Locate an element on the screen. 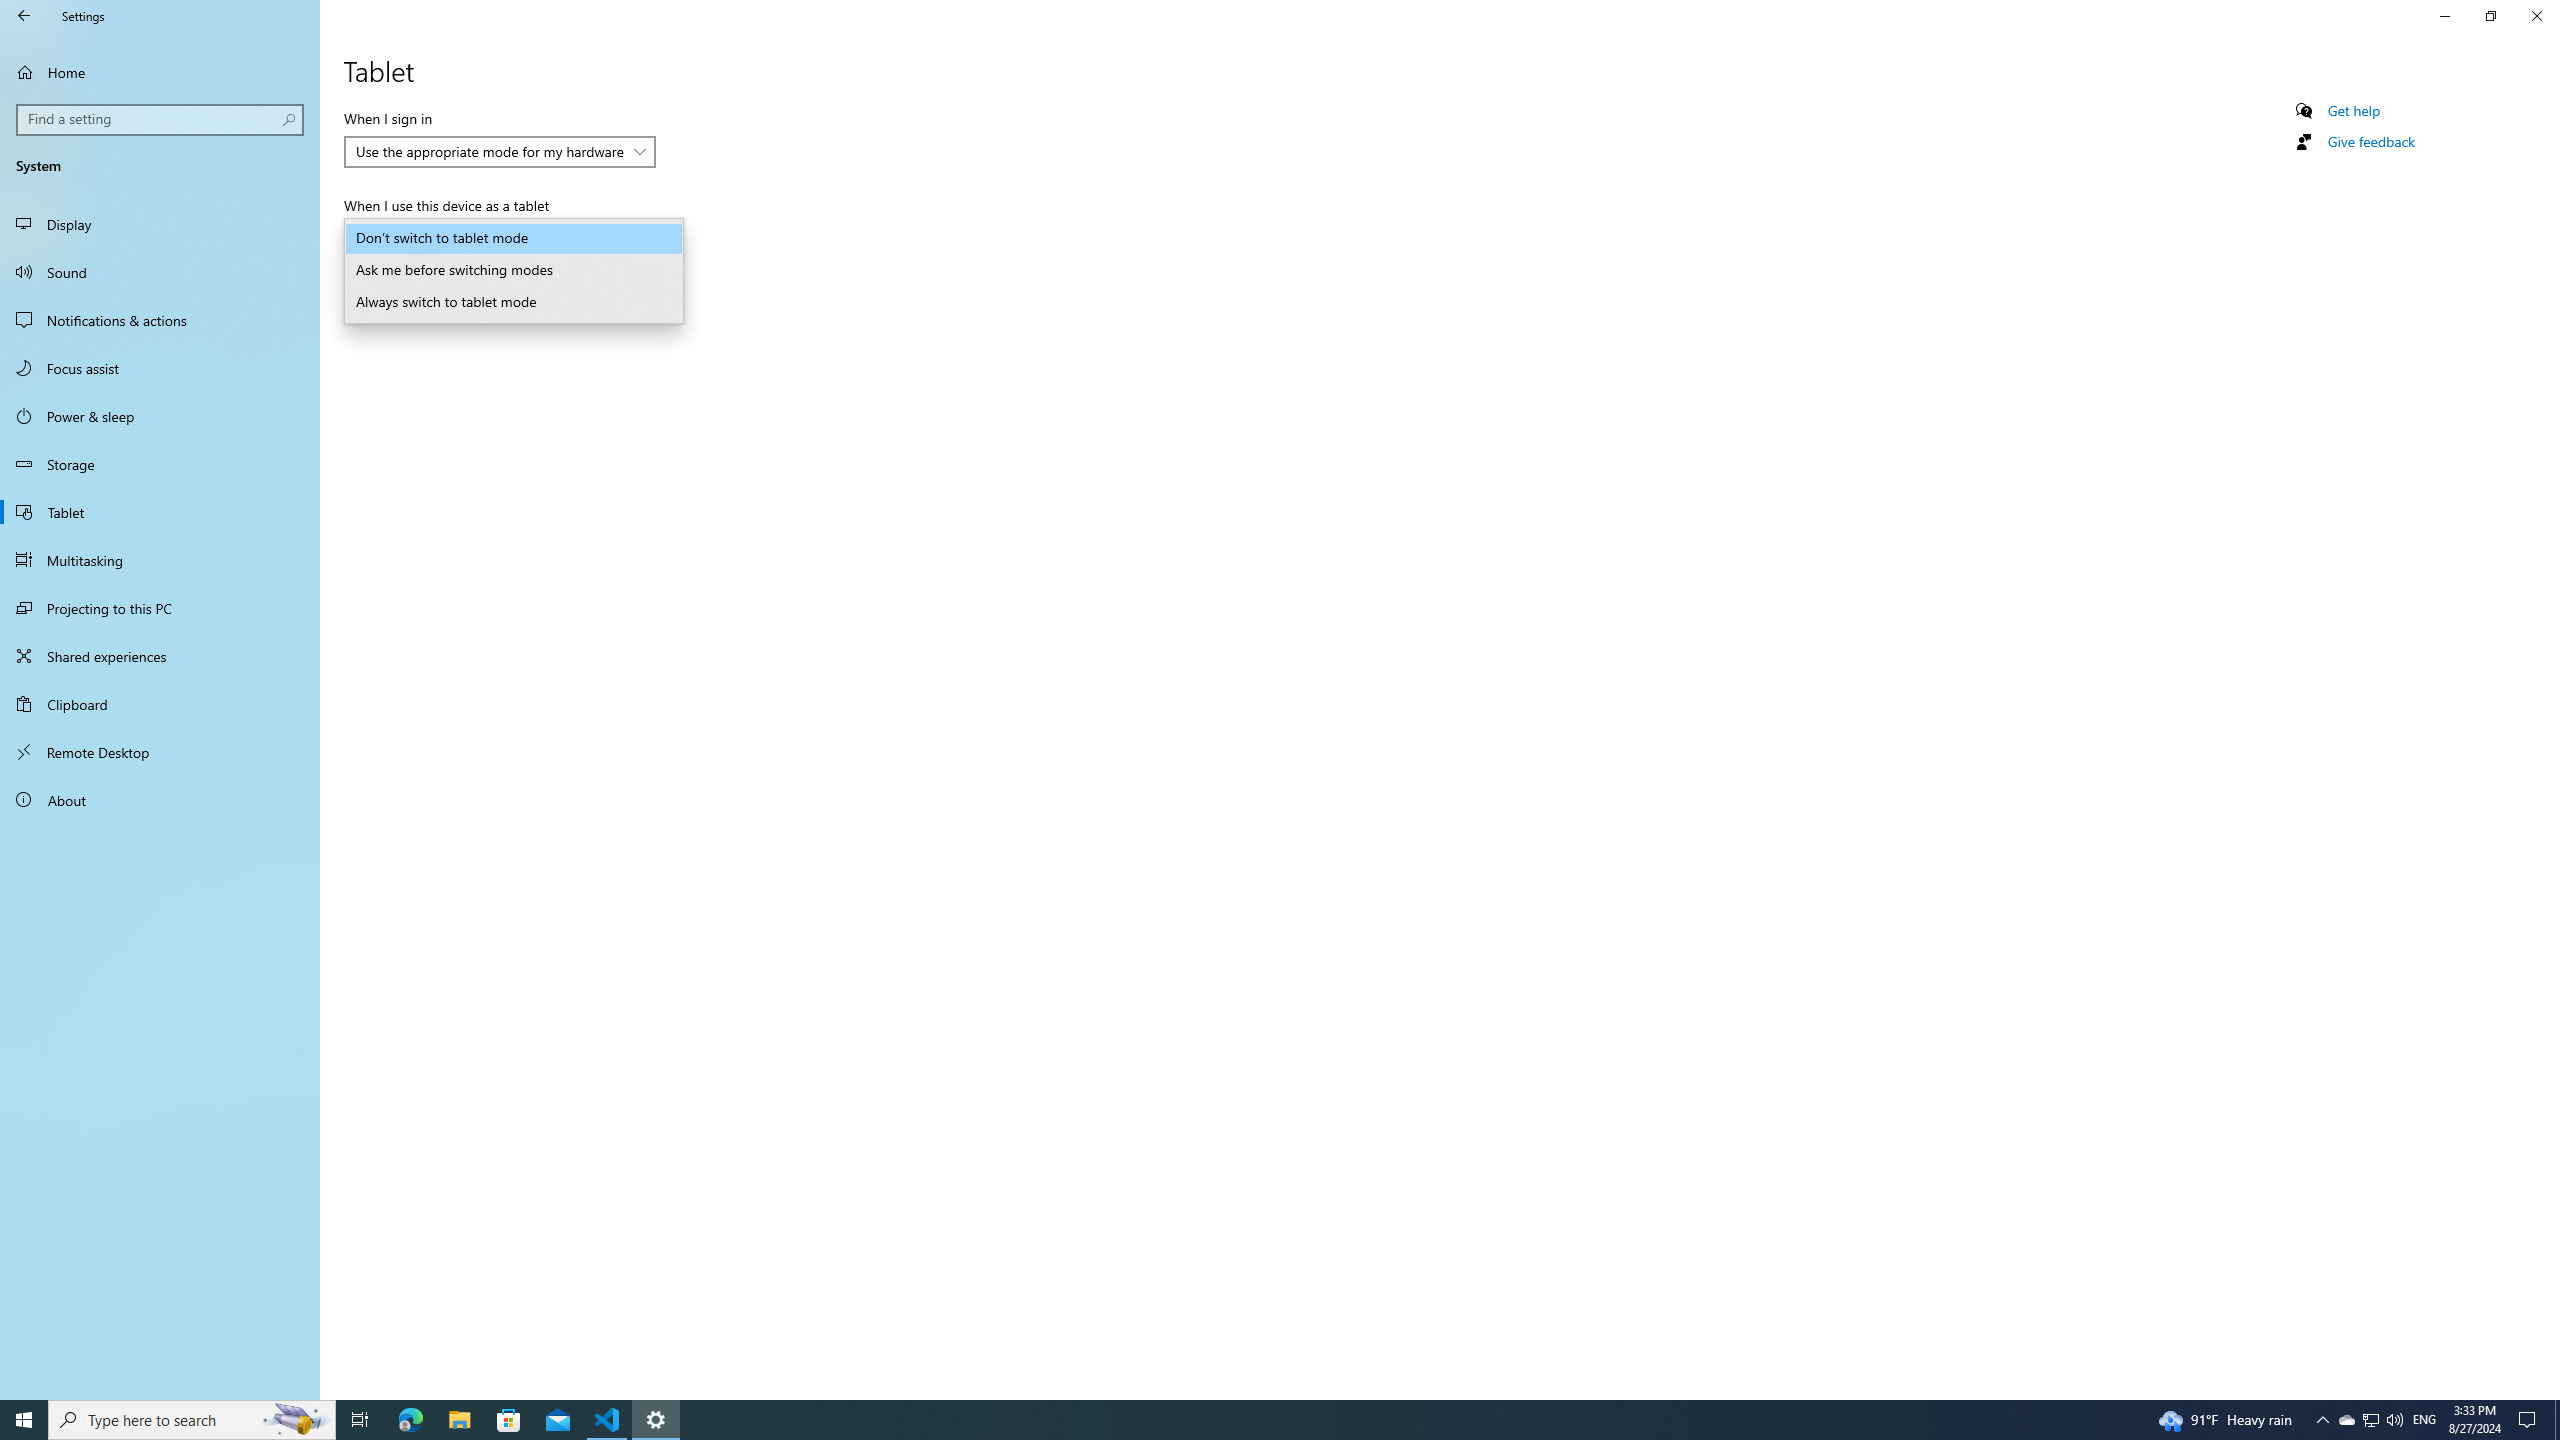 This screenshot has height=1440, width=2560. Focus assist is located at coordinates (160, 368).